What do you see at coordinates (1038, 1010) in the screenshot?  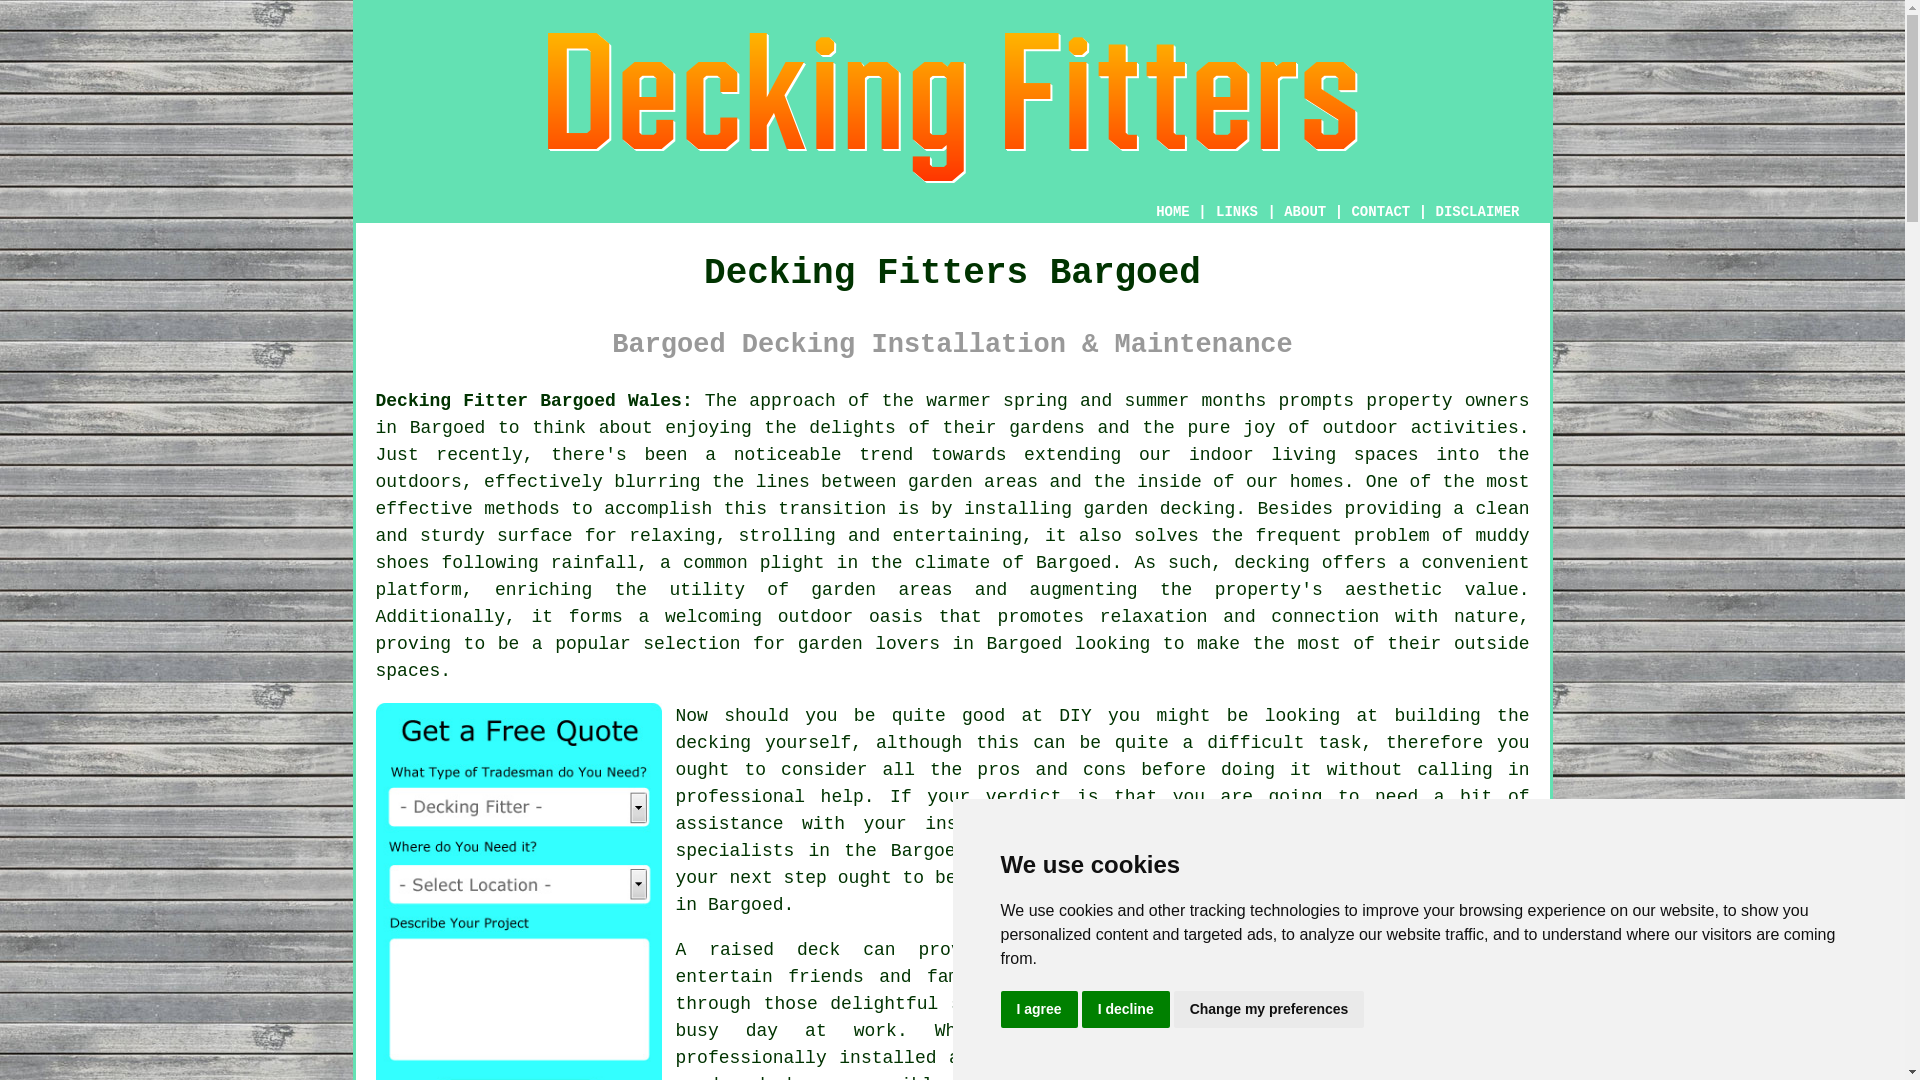 I see `I agree` at bounding box center [1038, 1010].